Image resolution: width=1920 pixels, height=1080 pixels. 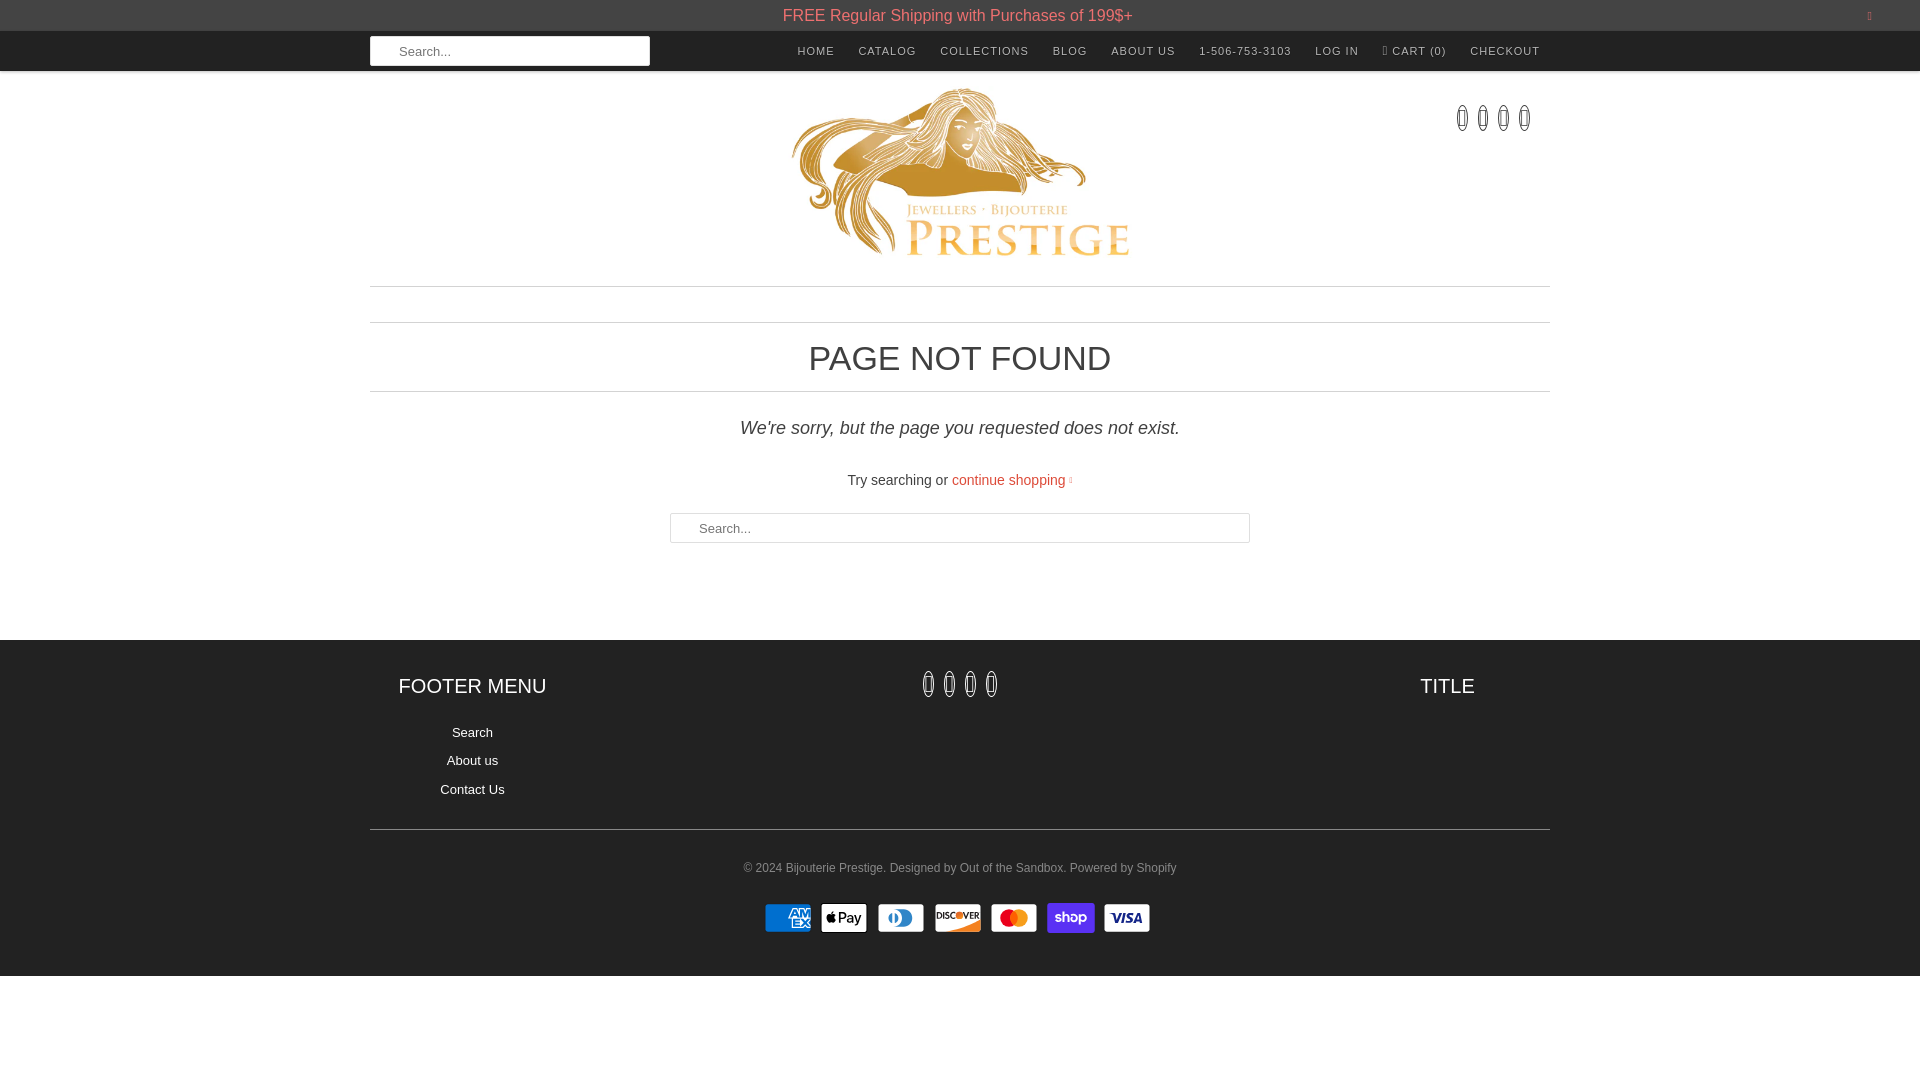 What do you see at coordinates (790, 918) in the screenshot?
I see `American Express` at bounding box center [790, 918].